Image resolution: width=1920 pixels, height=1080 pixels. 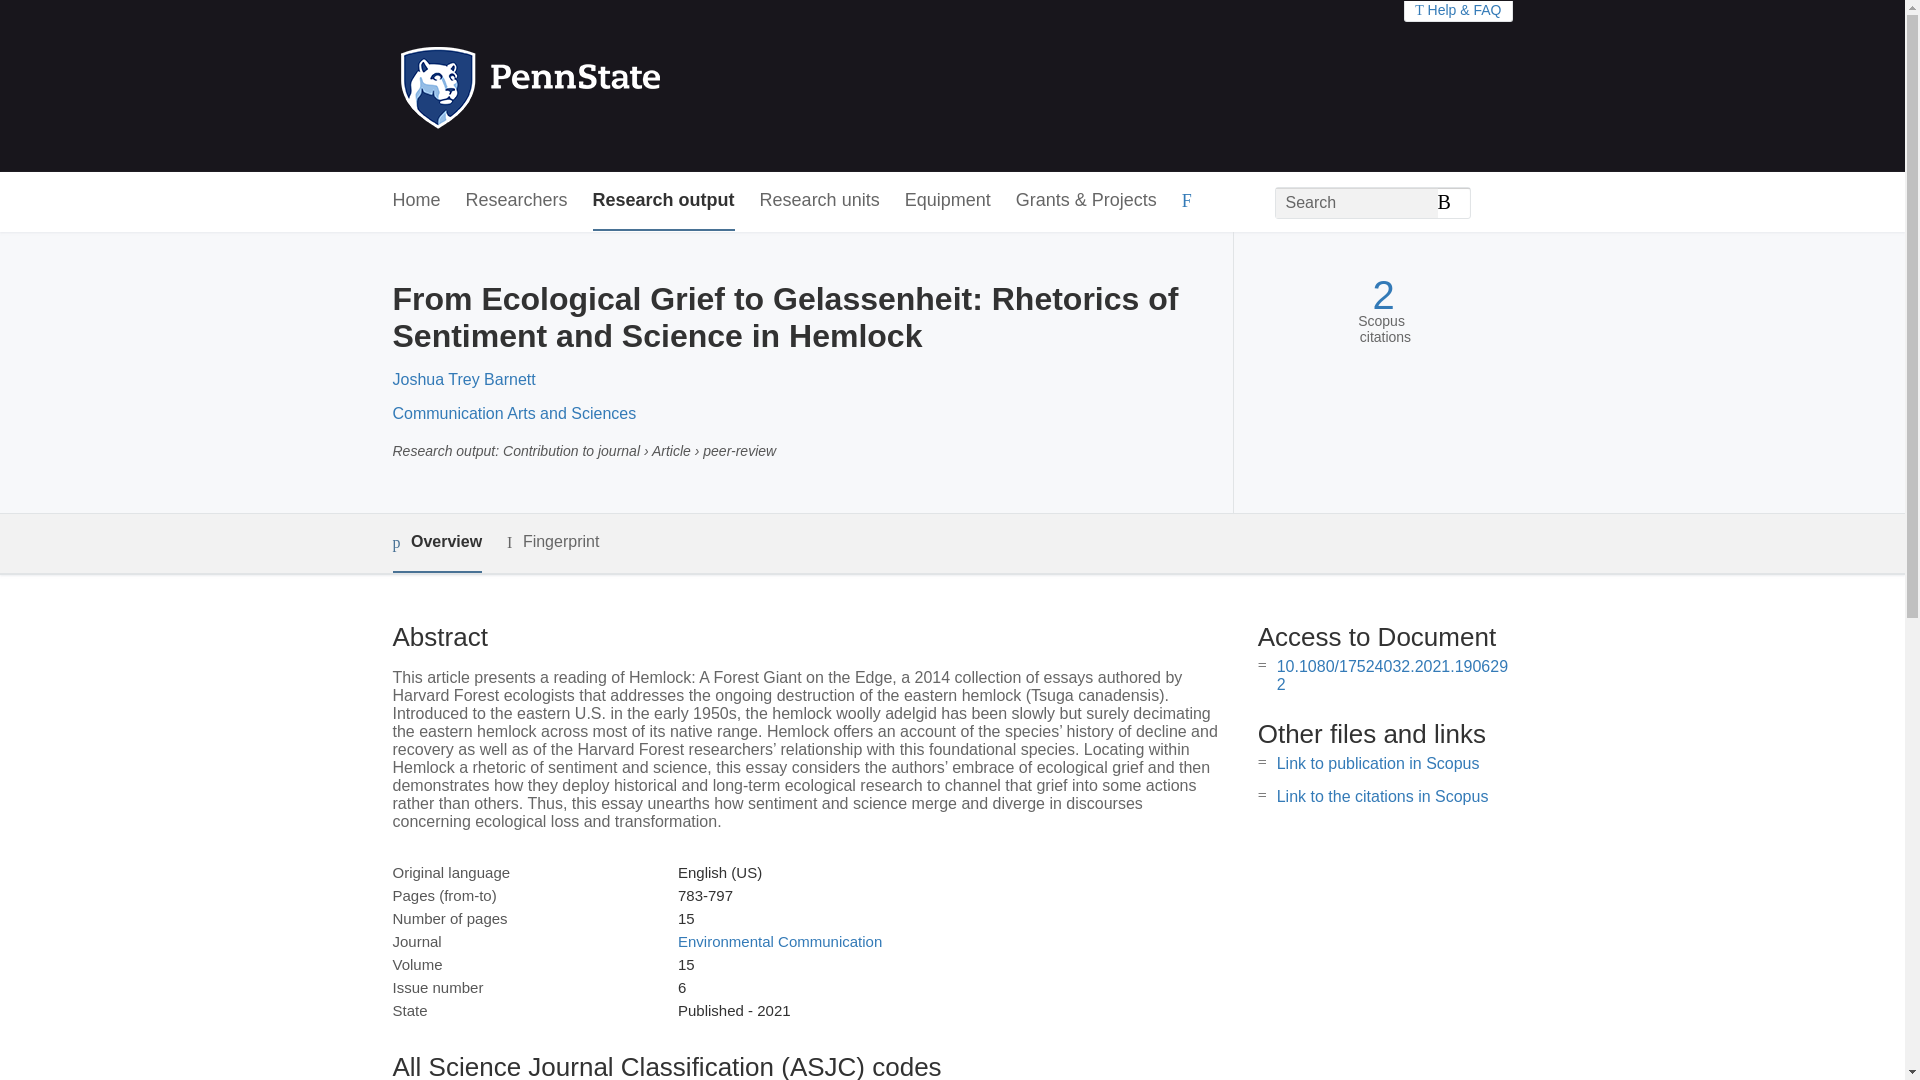 What do you see at coordinates (947, 201) in the screenshot?
I see `Equipment` at bounding box center [947, 201].